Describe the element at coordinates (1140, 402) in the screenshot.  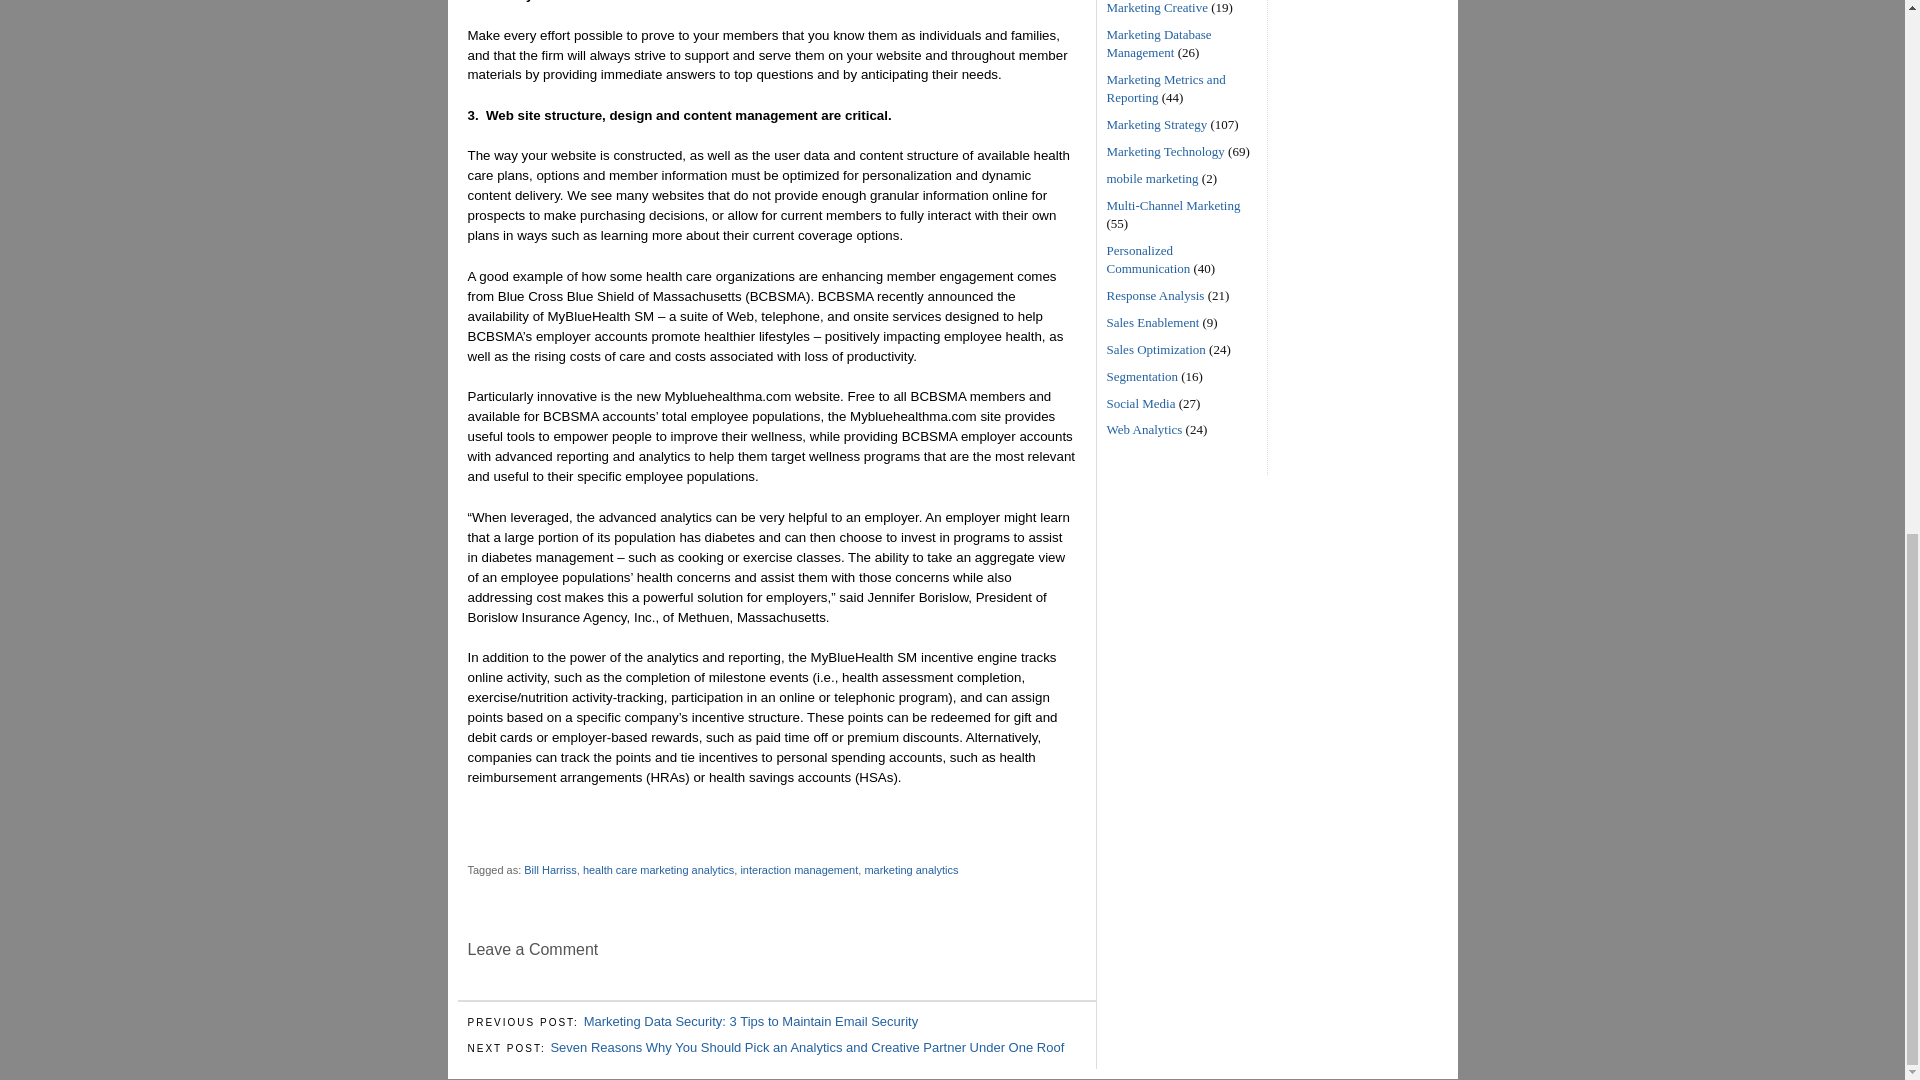
I see `Social Media` at that location.